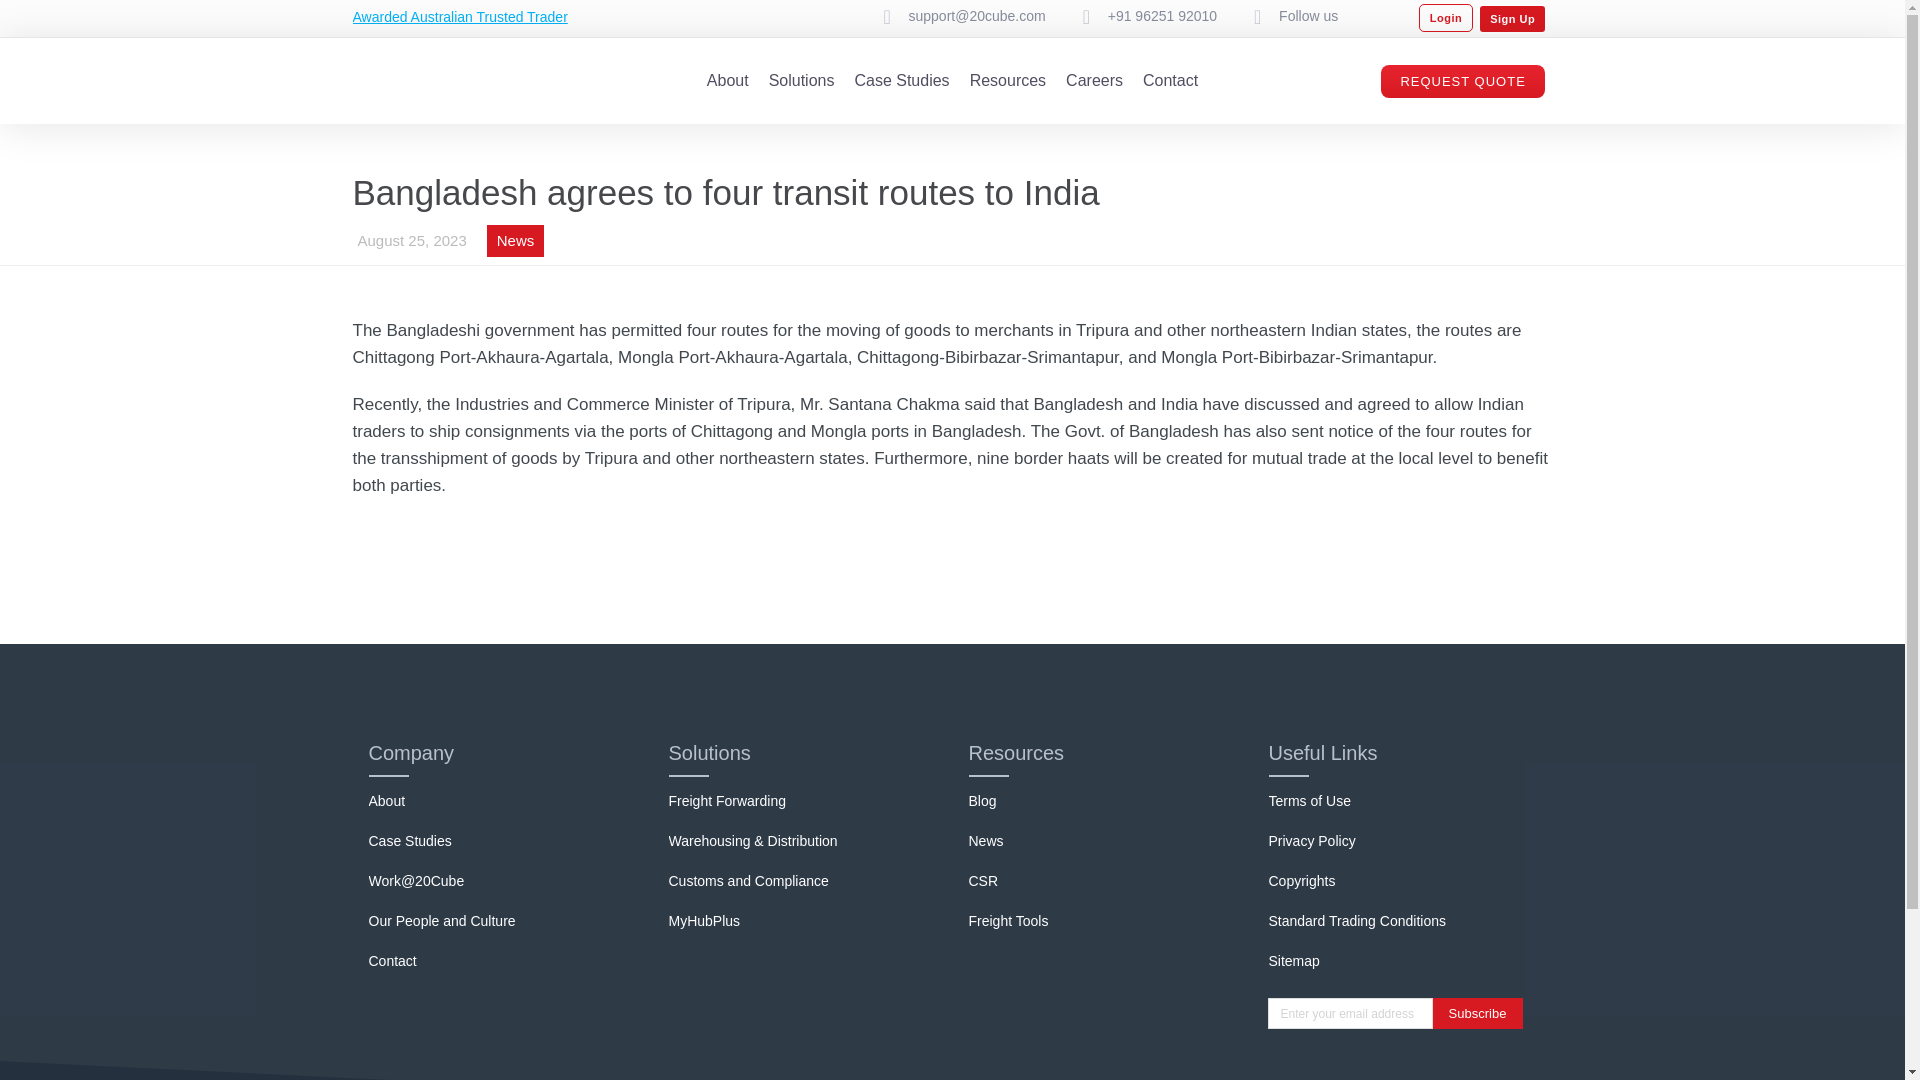  What do you see at coordinates (1308, 16) in the screenshot?
I see `Follow us` at bounding box center [1308, 16].